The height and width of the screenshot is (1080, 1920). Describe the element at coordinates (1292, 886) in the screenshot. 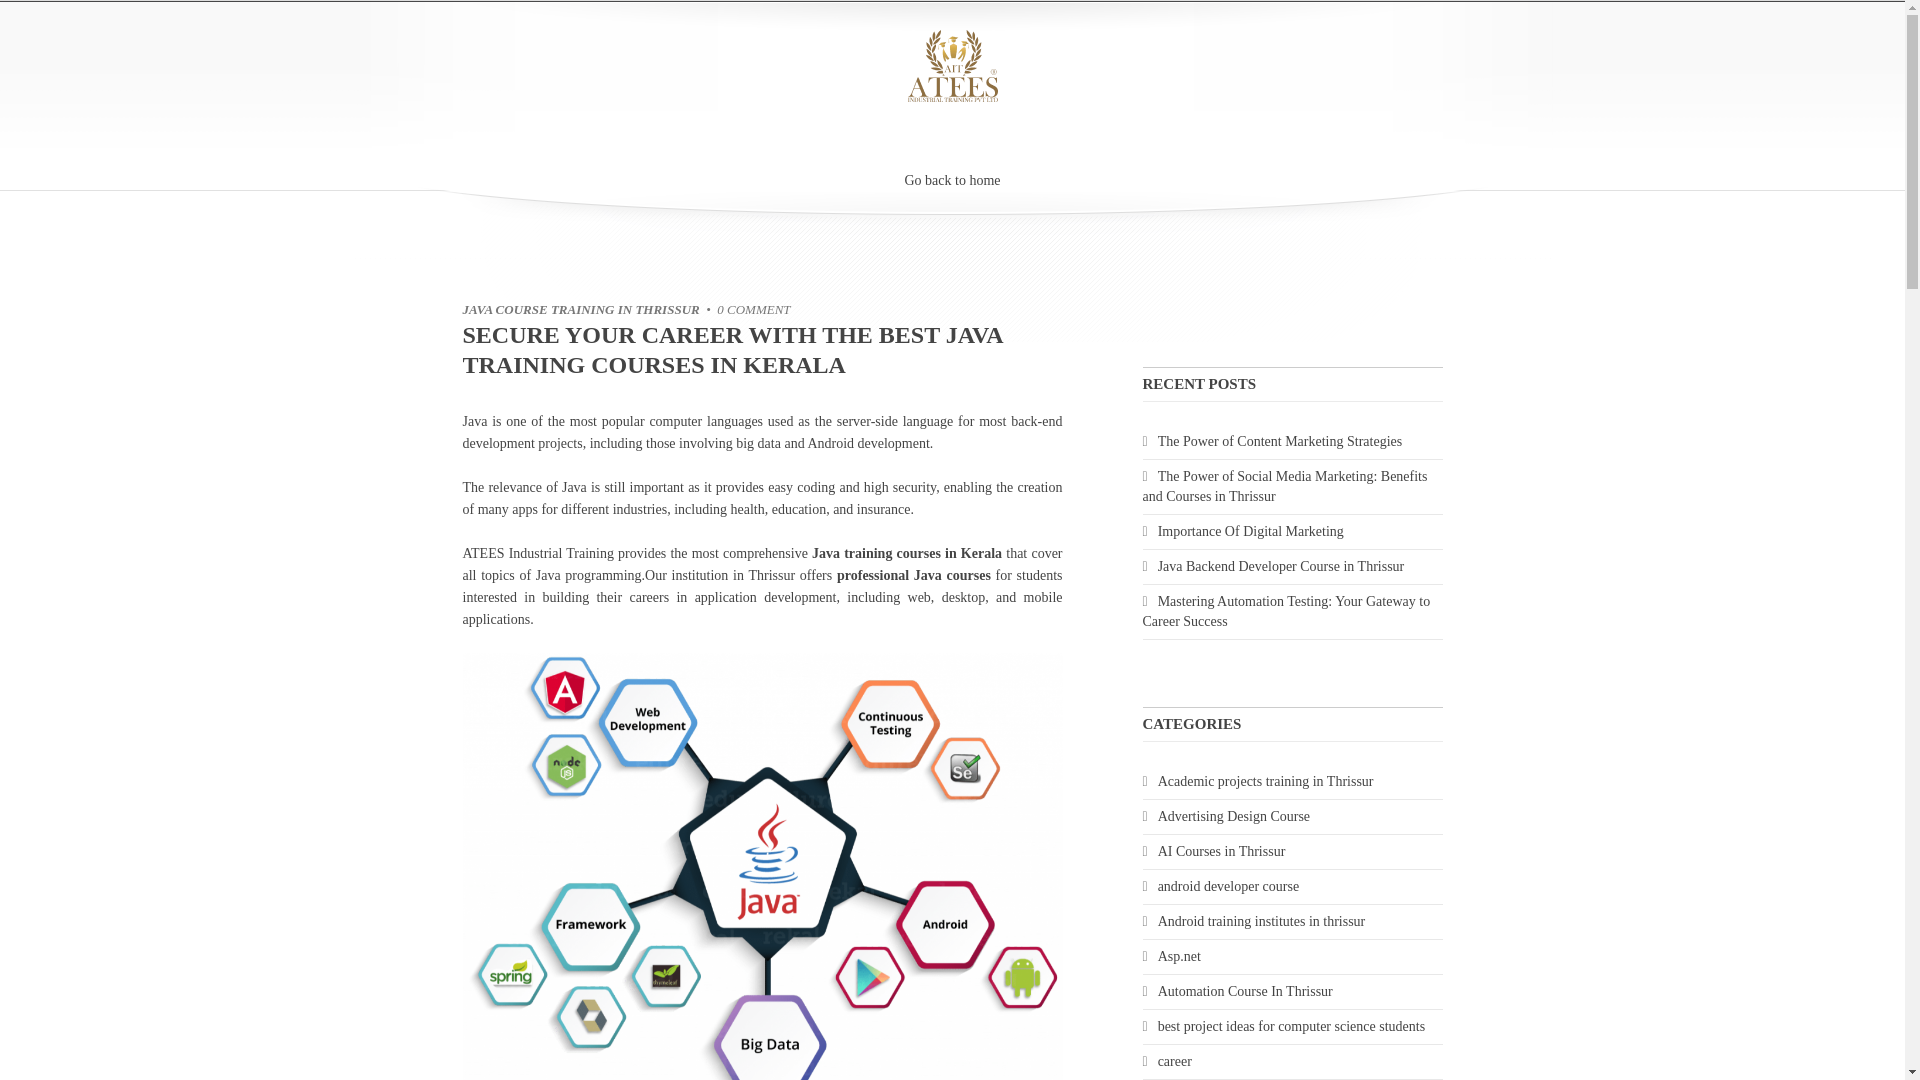

I see `android developer course` at that location.